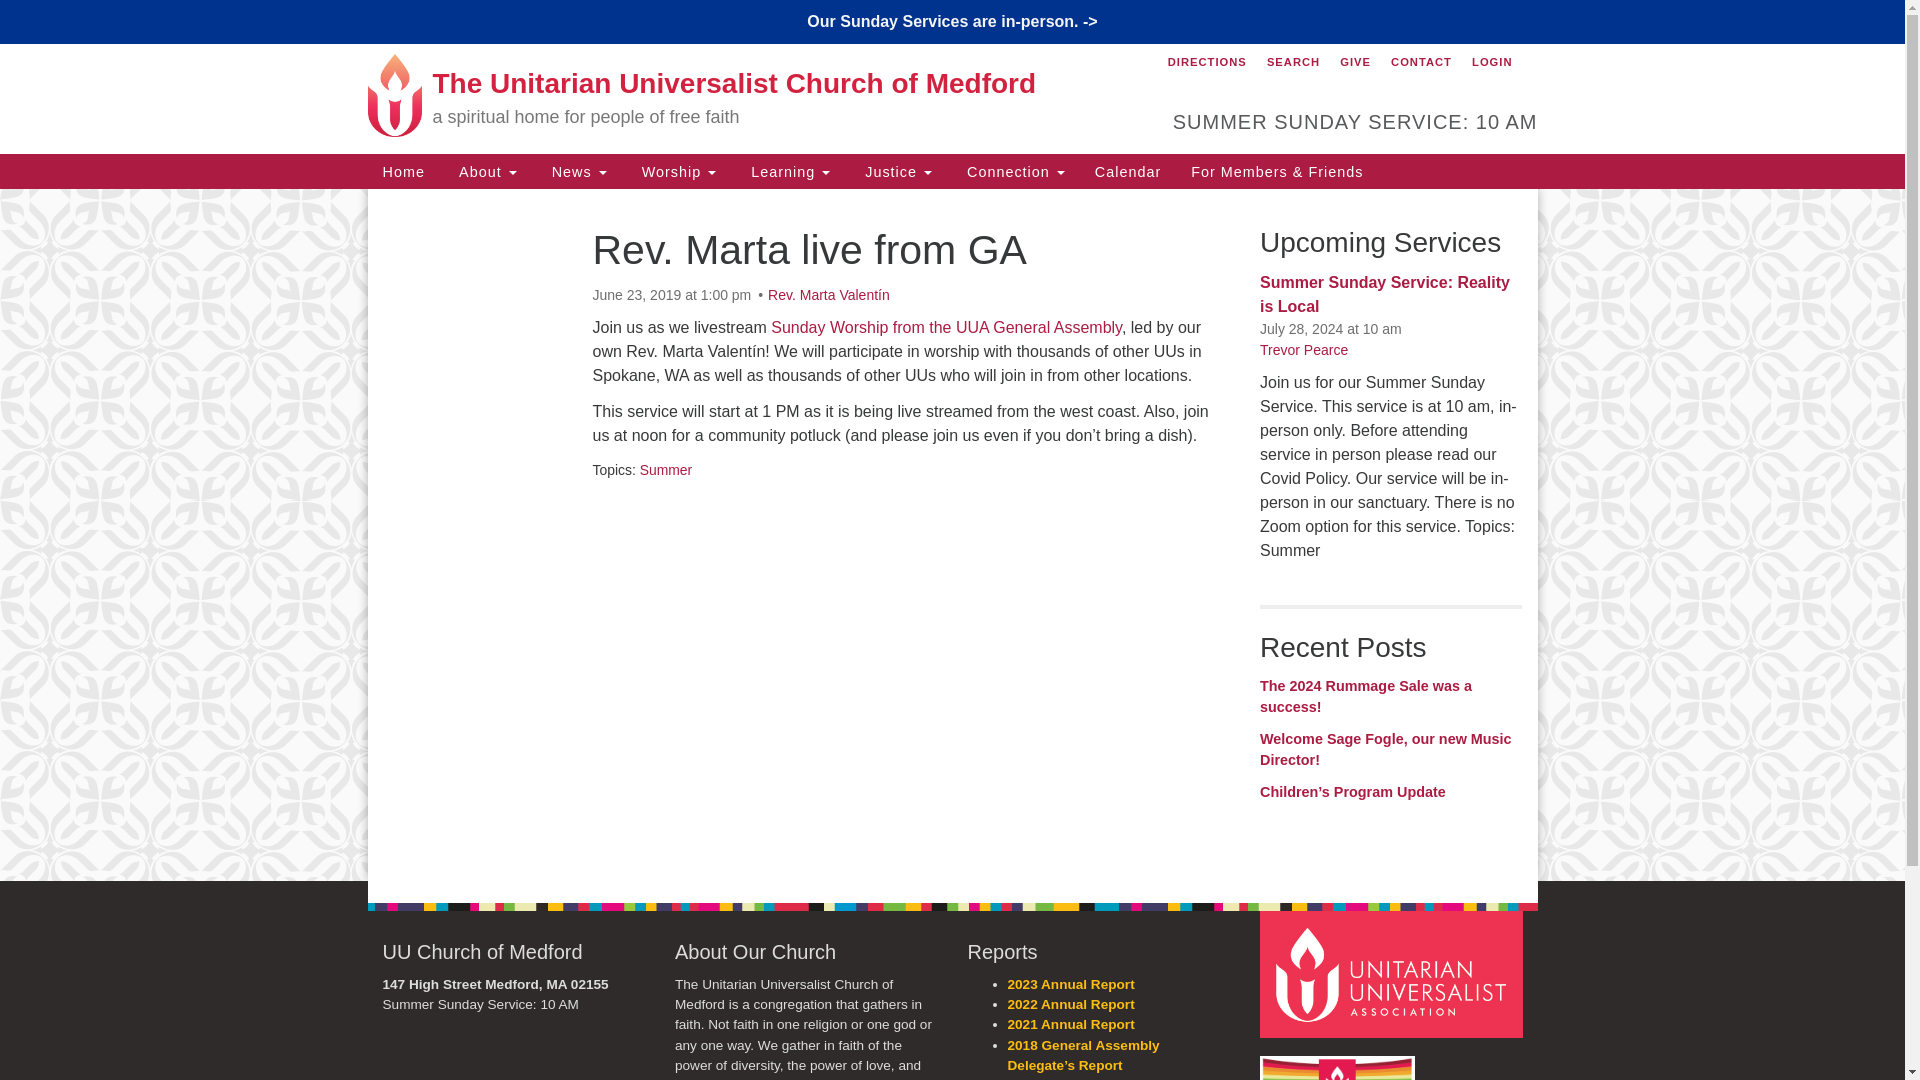 The height and width of the screenshot is (1080, 1920). What do you see at coordinates (1355, 62) in the screenshot?
I see `GIVE` at bounding box center [1355, 62].